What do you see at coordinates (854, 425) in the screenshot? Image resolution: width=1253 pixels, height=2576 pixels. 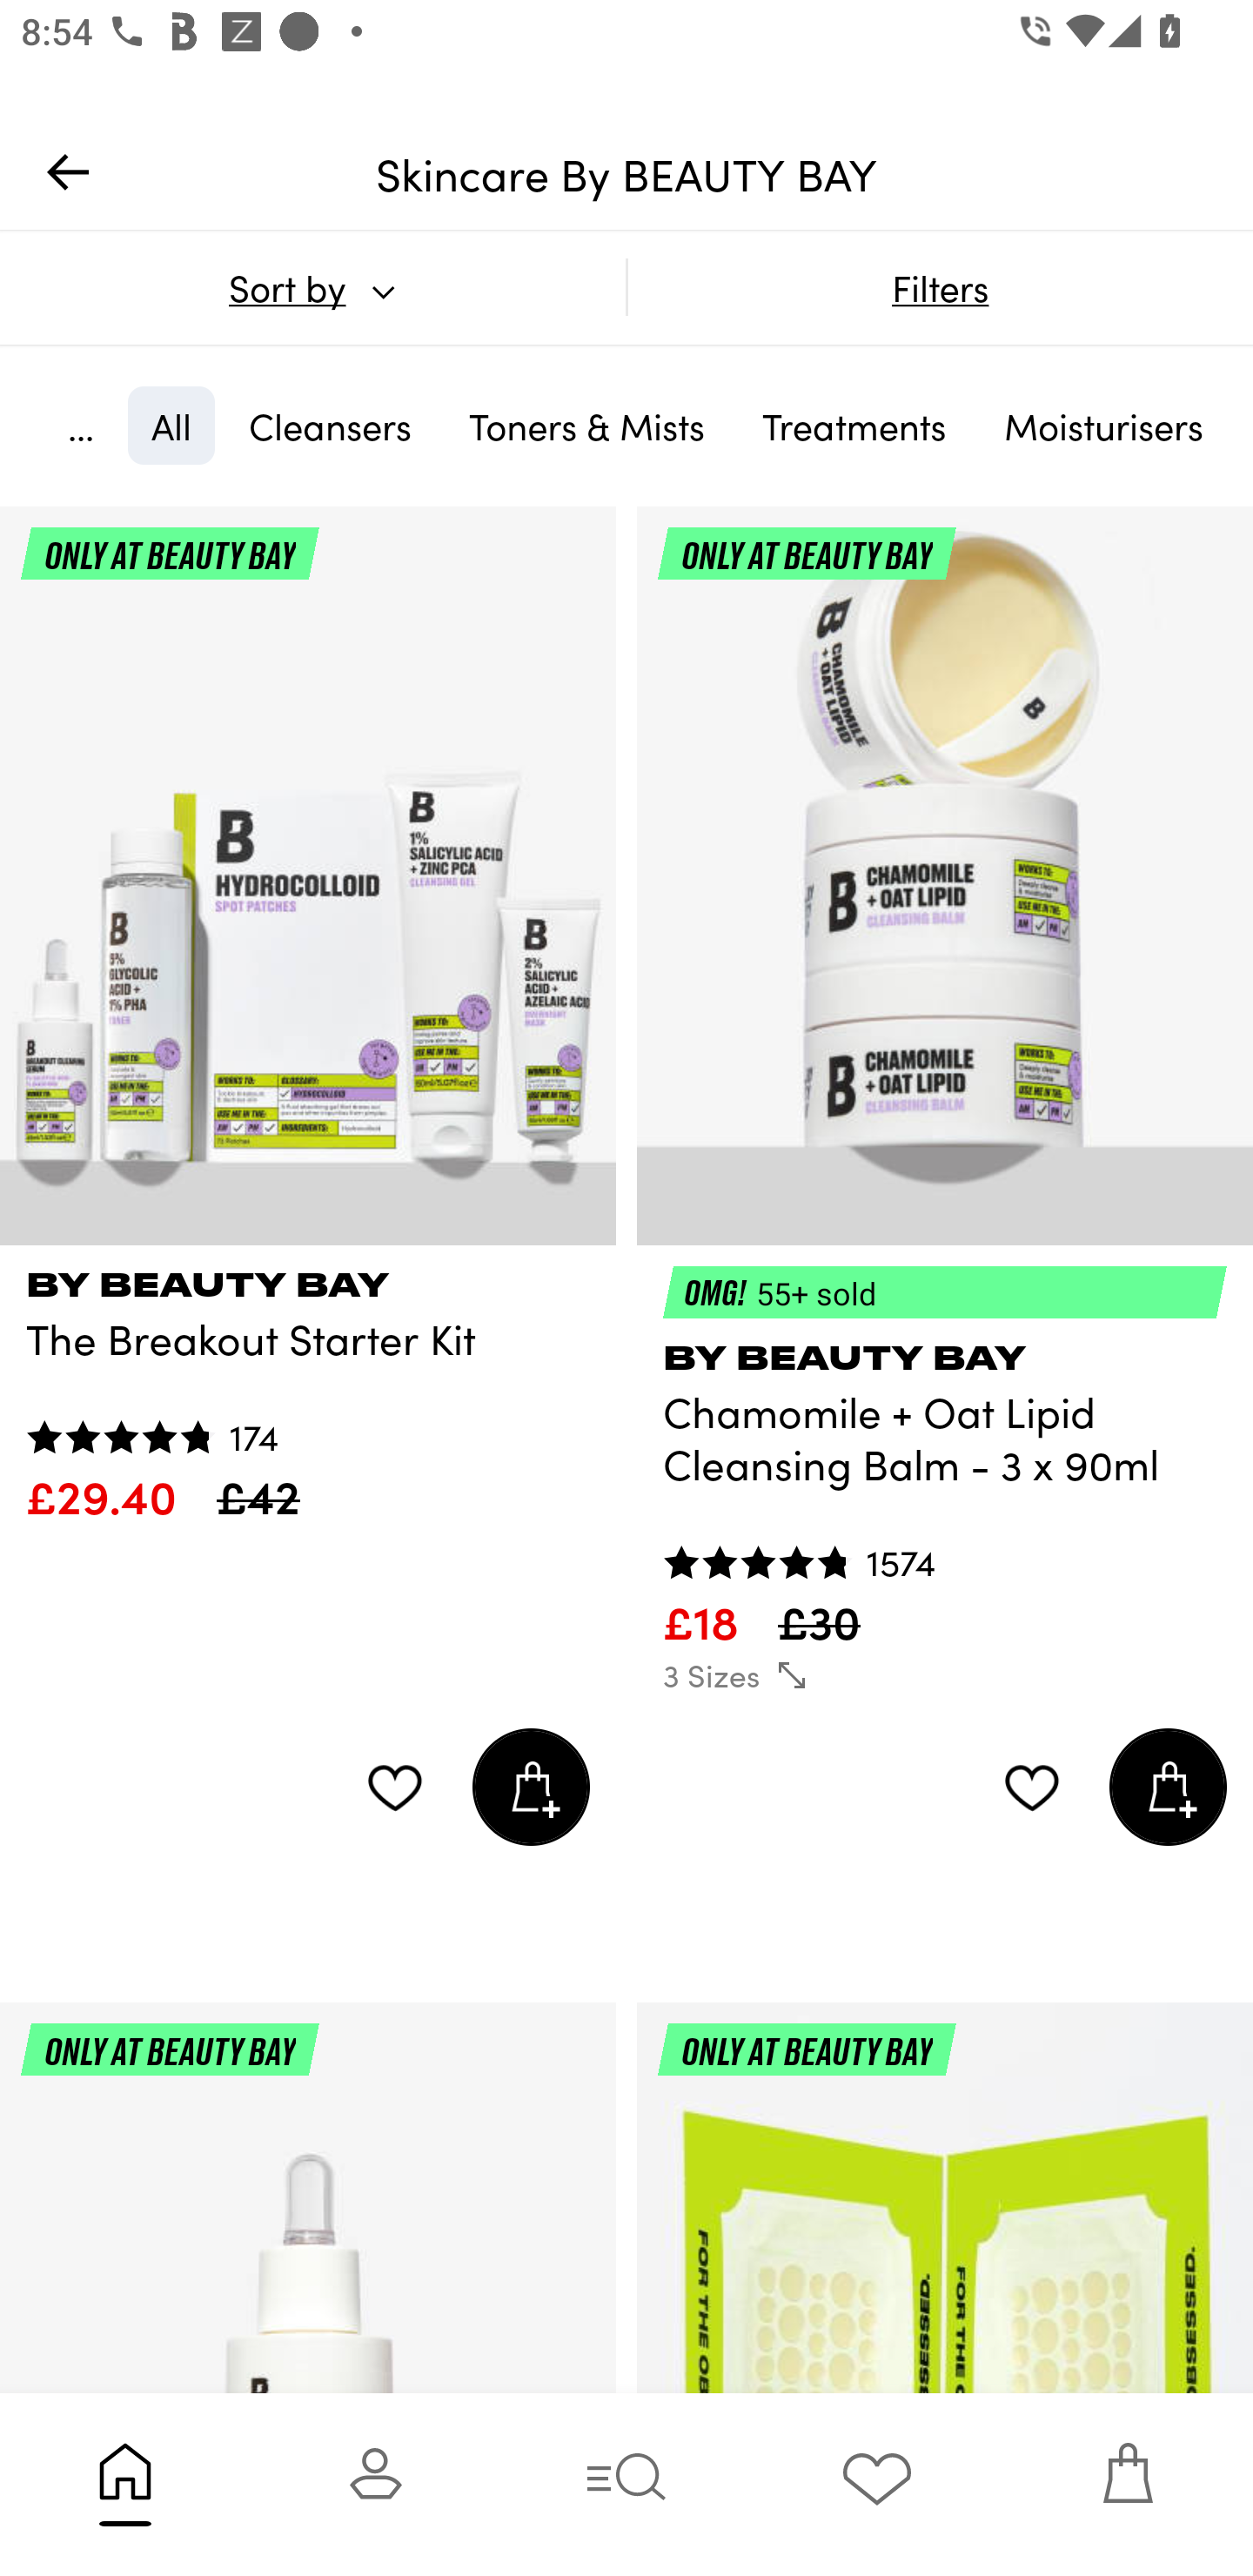 I see `Treatments` at bounding box center [854, 425].